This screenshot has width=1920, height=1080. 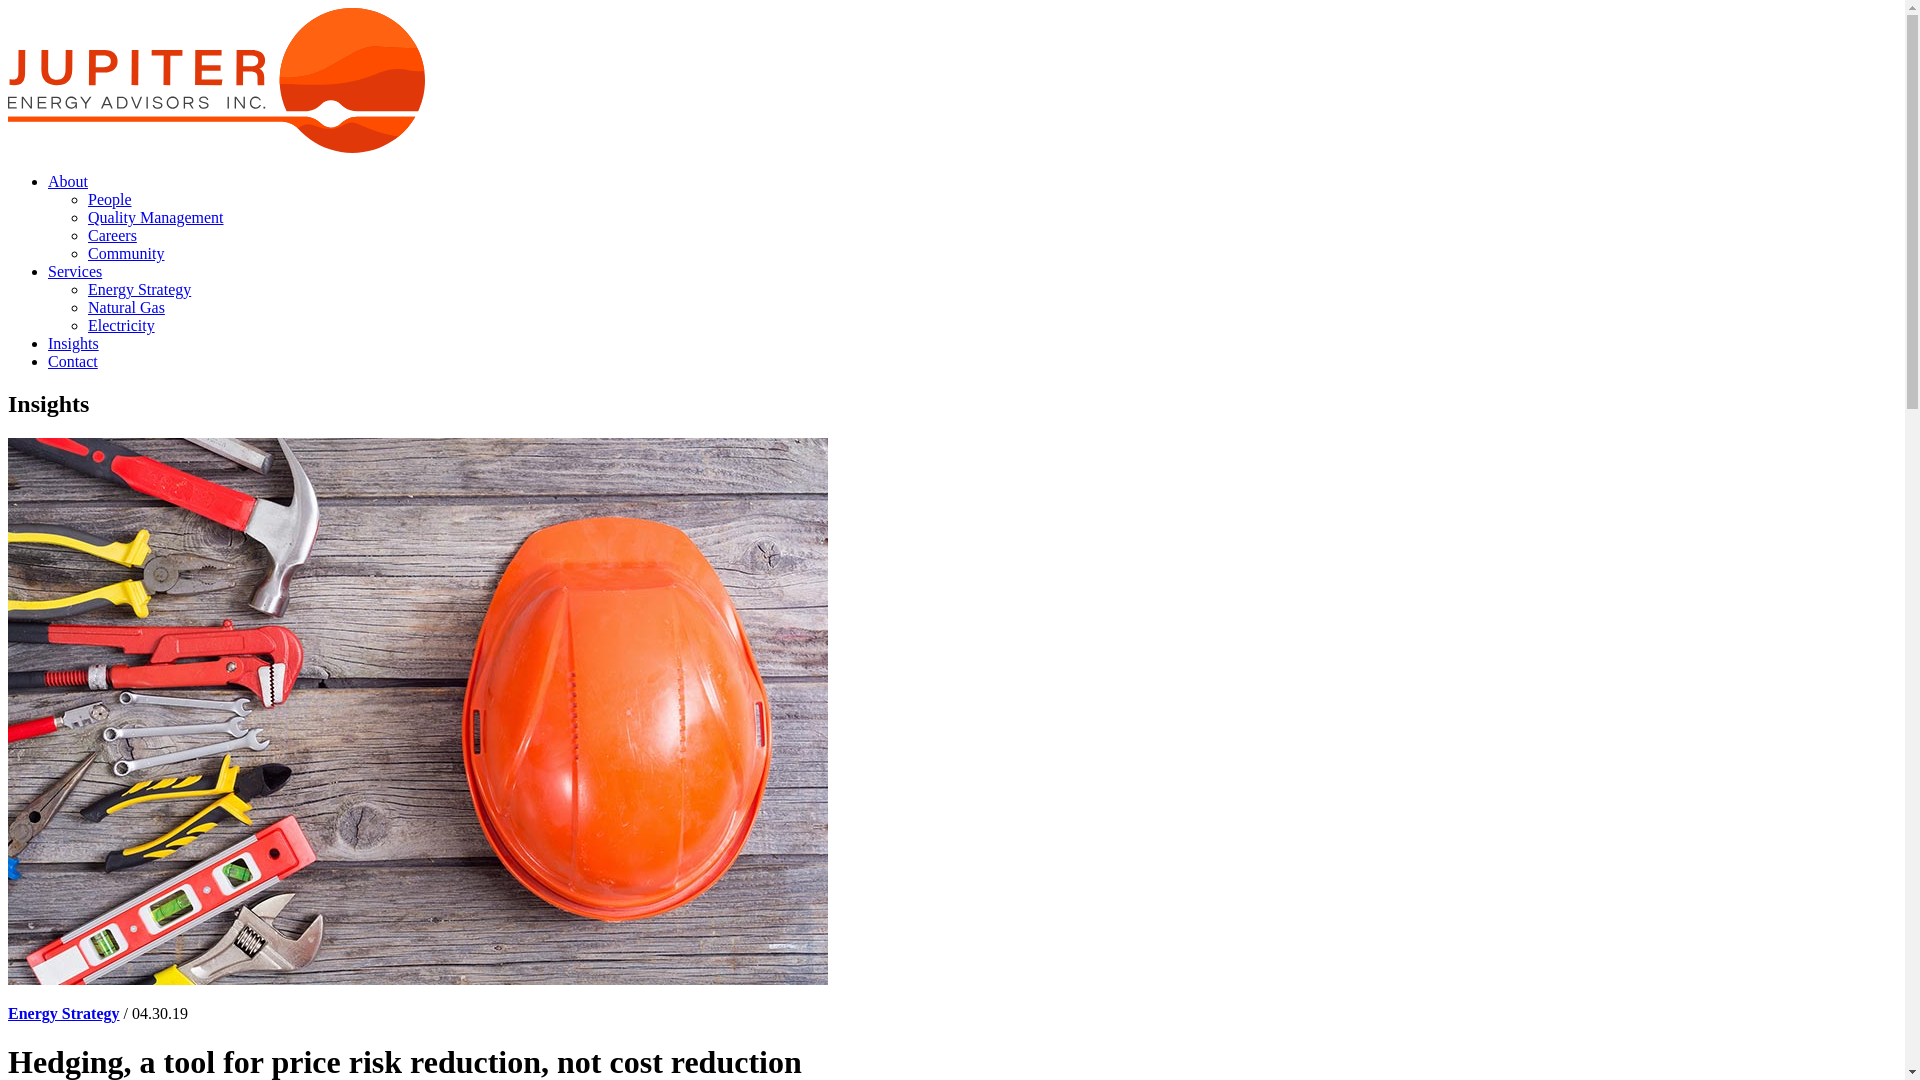 What do you see at coordinates (73, 362) in the screenshot?
I see `Contact` at bounding box center [73, 362].